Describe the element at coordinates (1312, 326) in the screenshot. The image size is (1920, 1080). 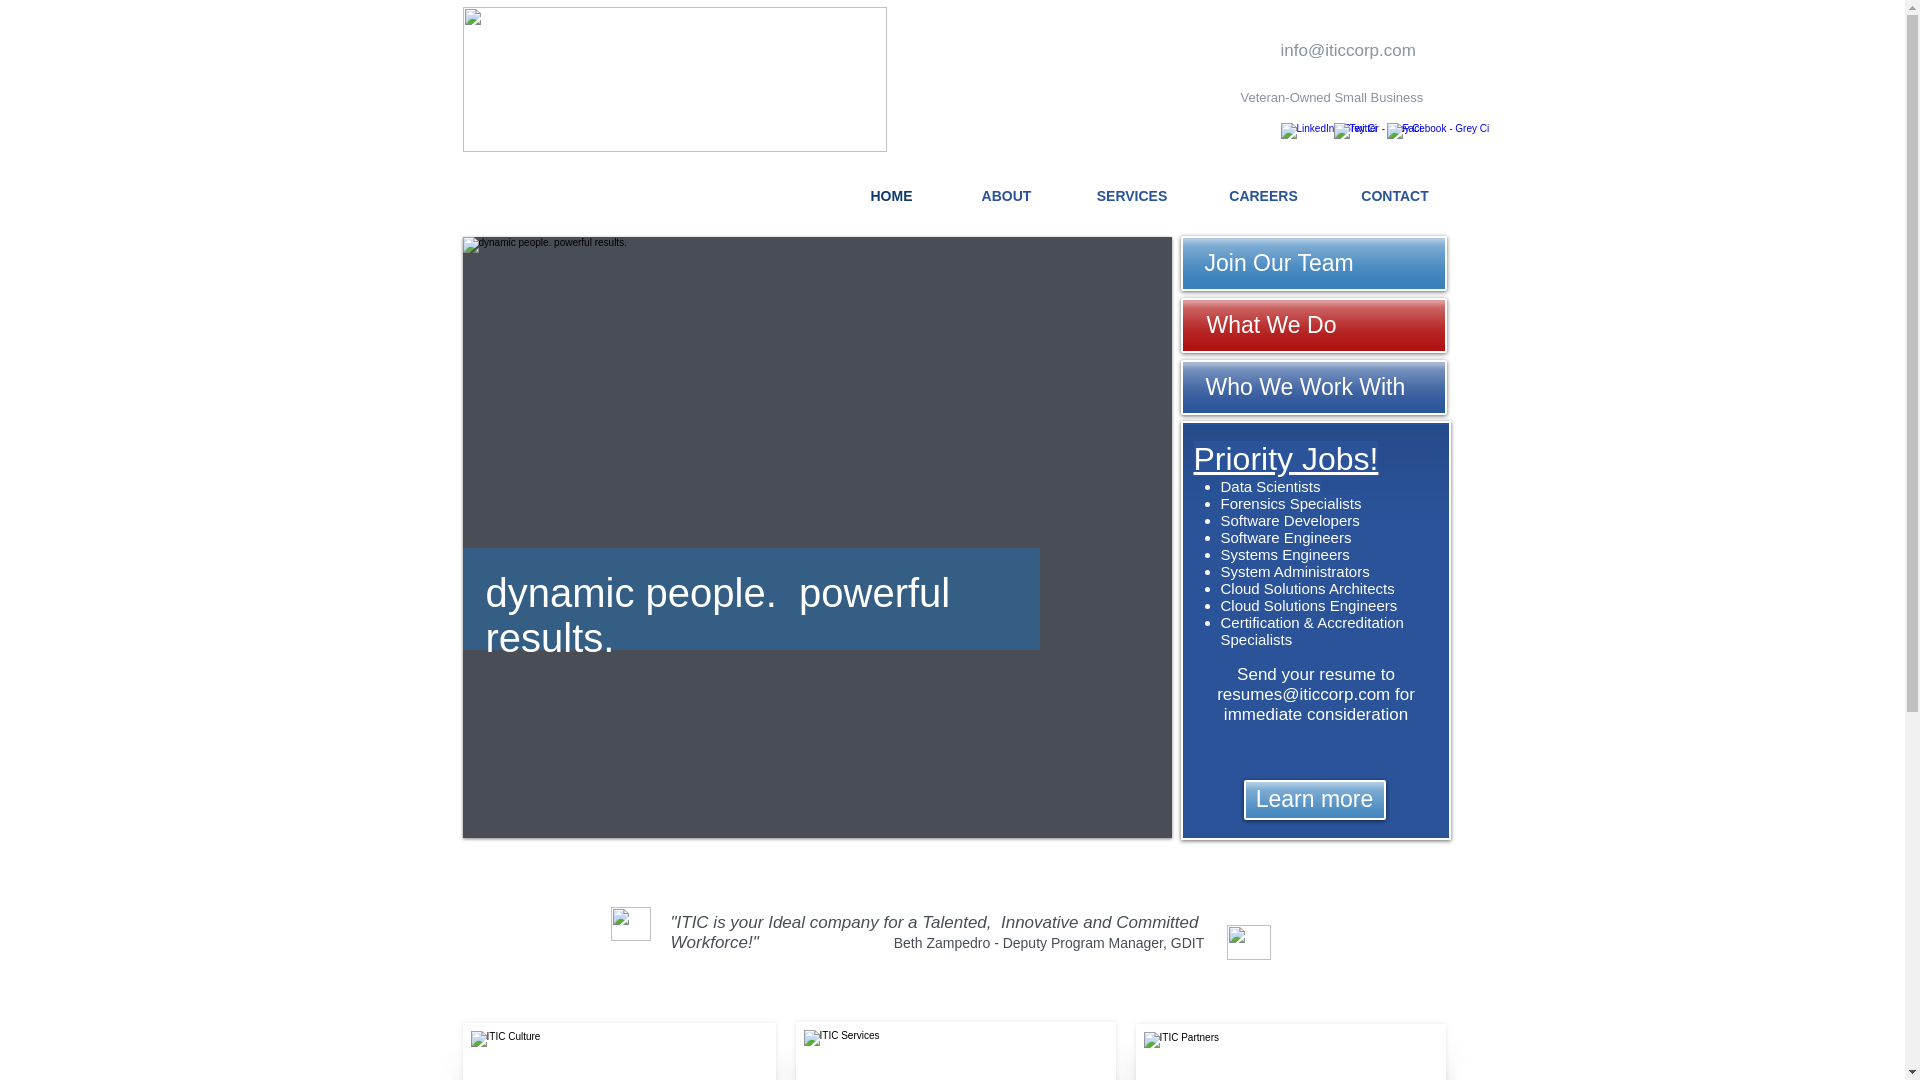
I see `What We Do` at that location.